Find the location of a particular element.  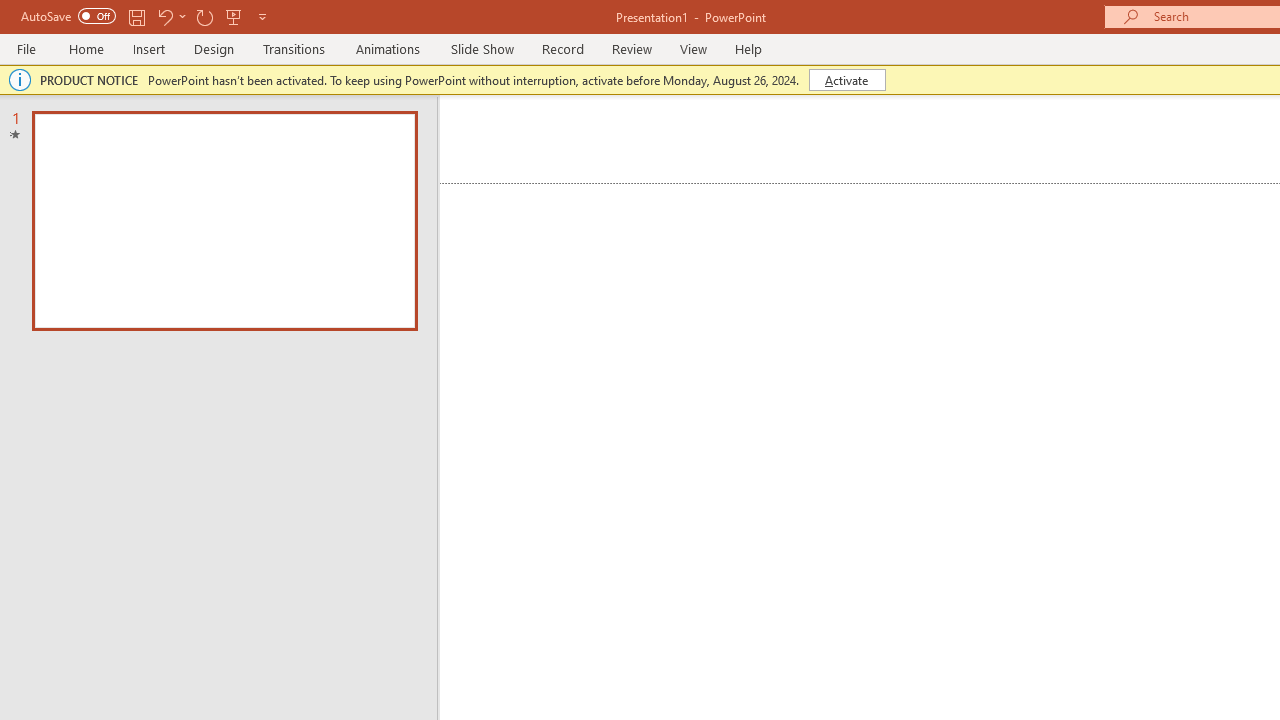

Cut is located at coordinates (112, 126).